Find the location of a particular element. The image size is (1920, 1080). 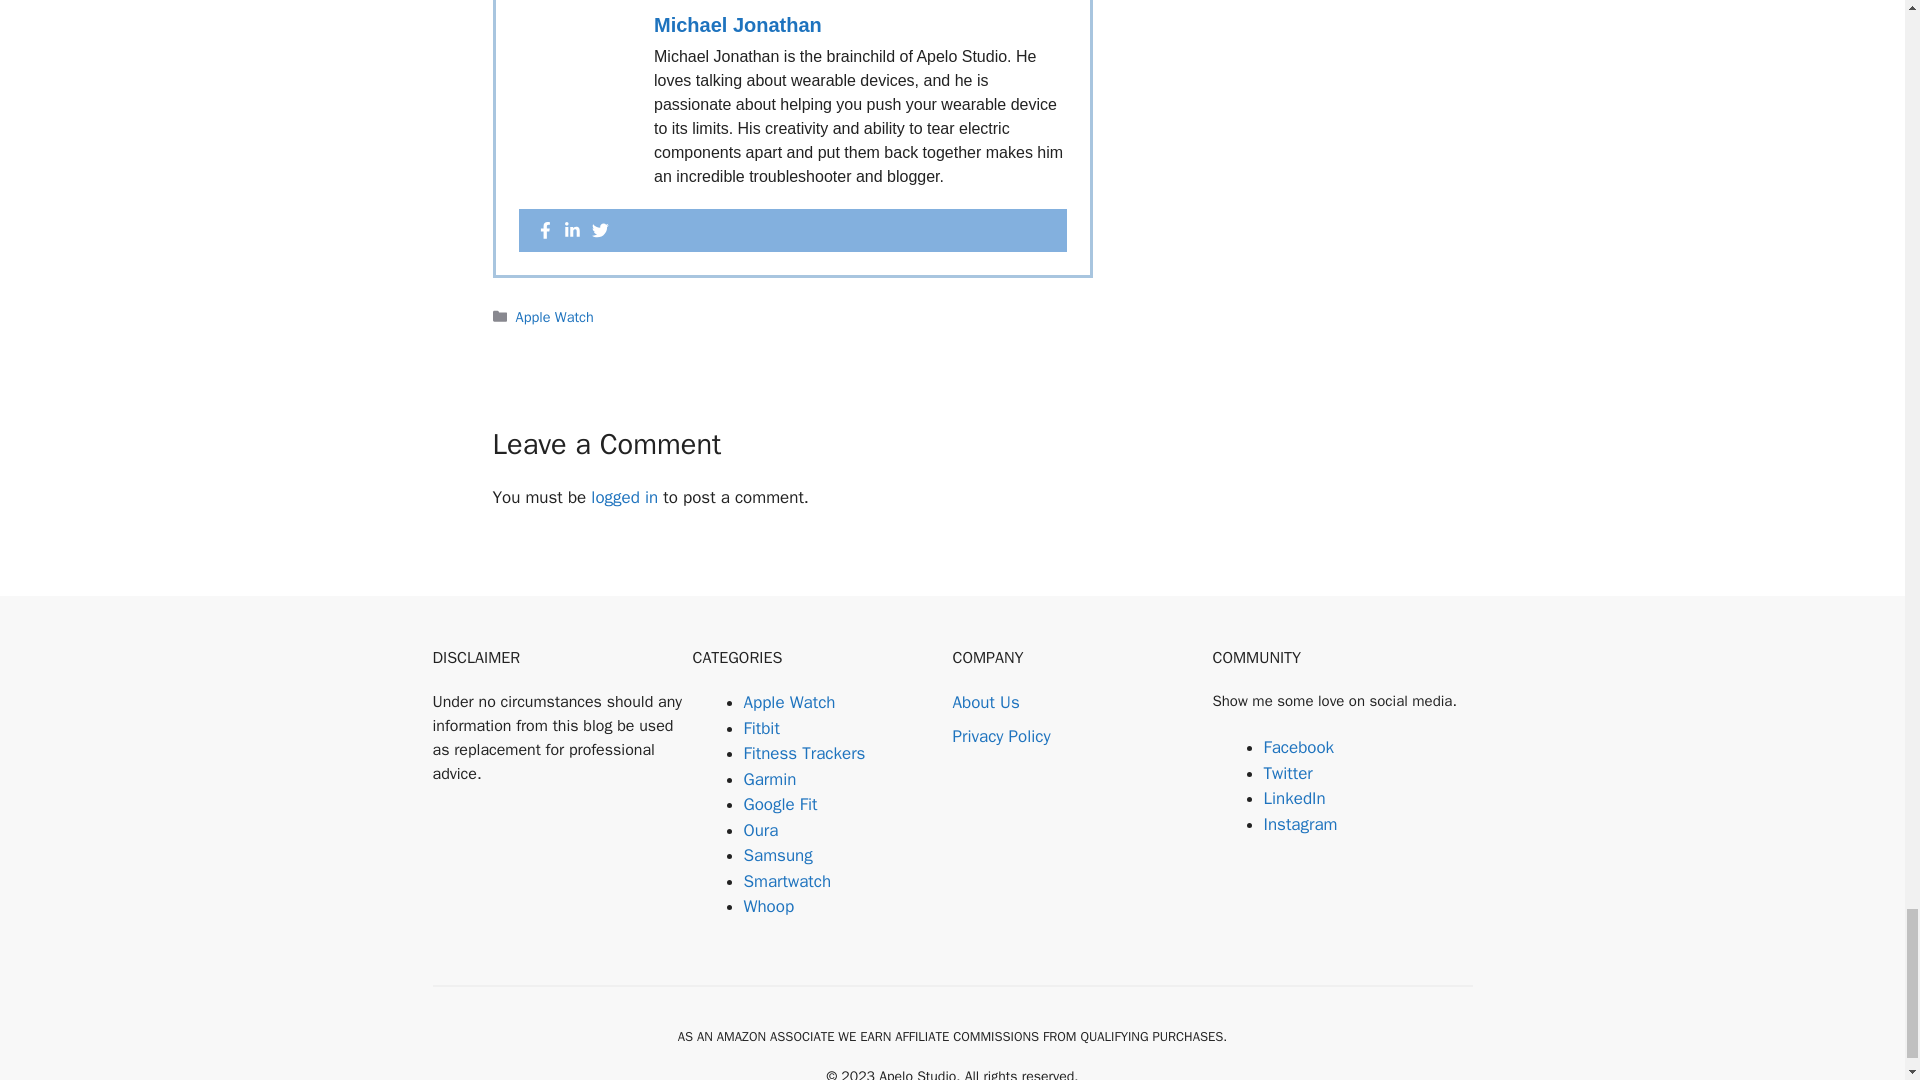

Apple Watch is located at coordinates (554, 316).